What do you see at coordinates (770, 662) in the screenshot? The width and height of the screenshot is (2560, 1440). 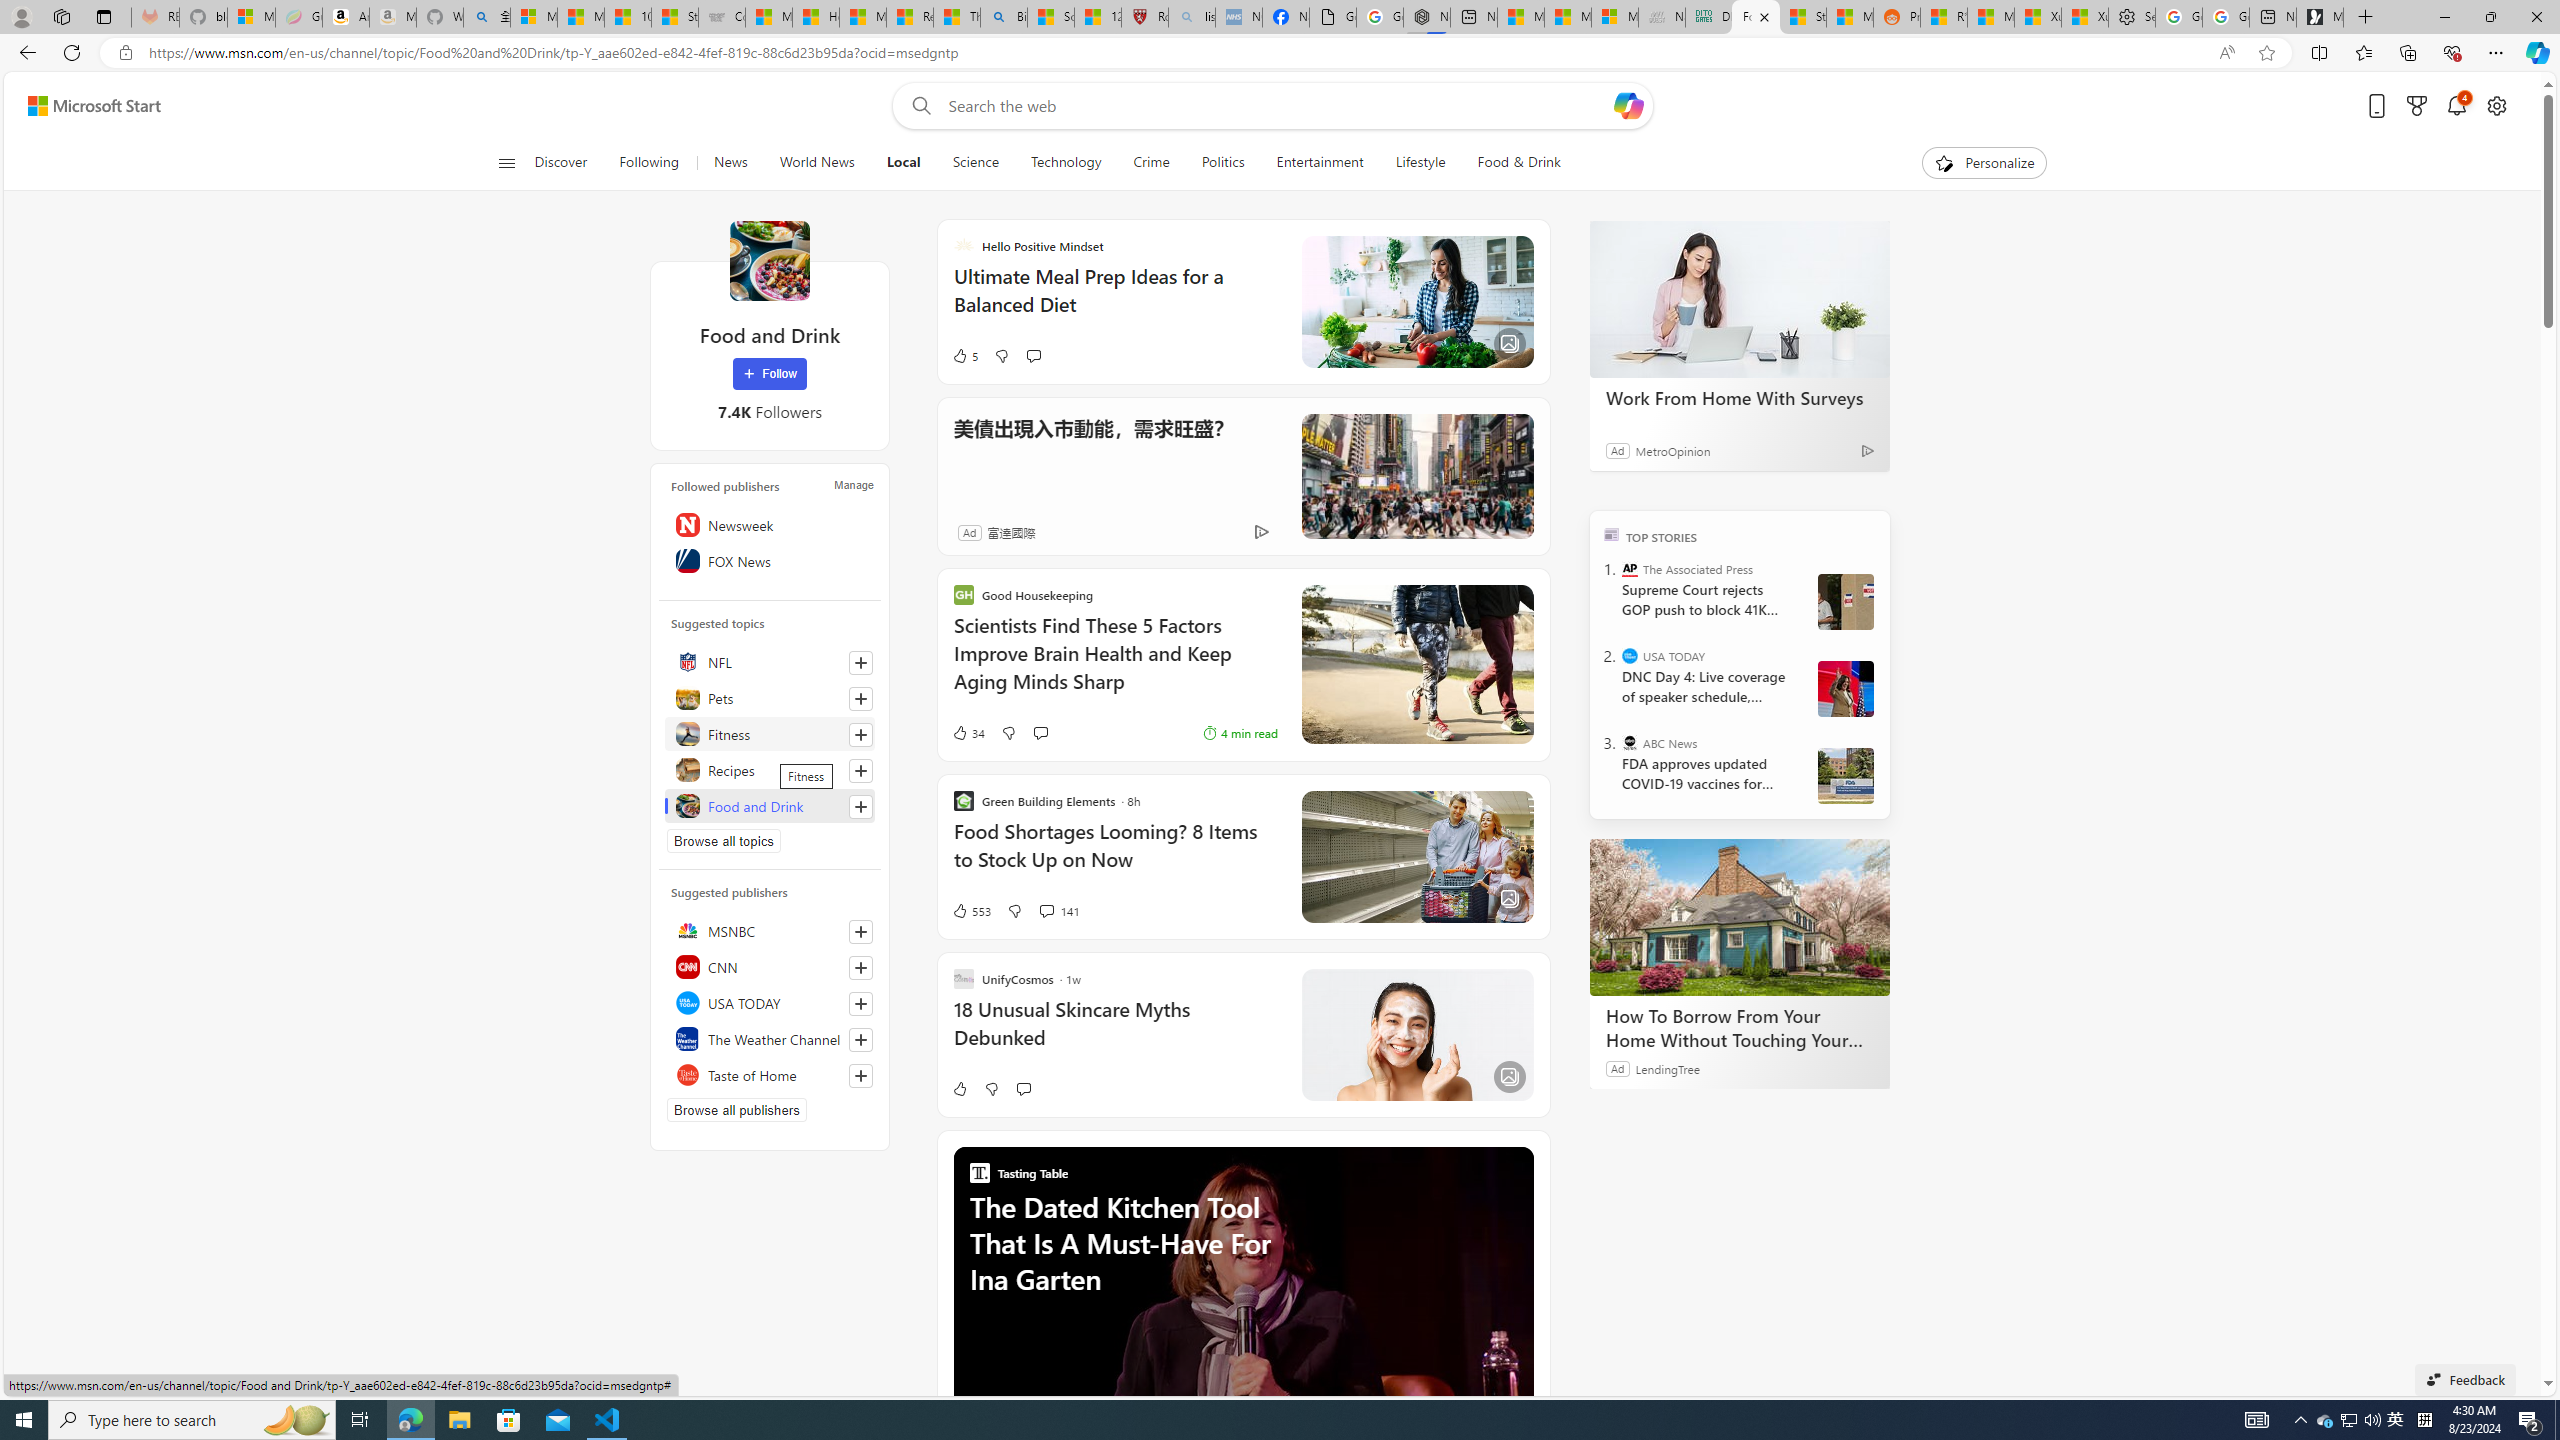 I see `NFL` at bounding box center [770, 662].